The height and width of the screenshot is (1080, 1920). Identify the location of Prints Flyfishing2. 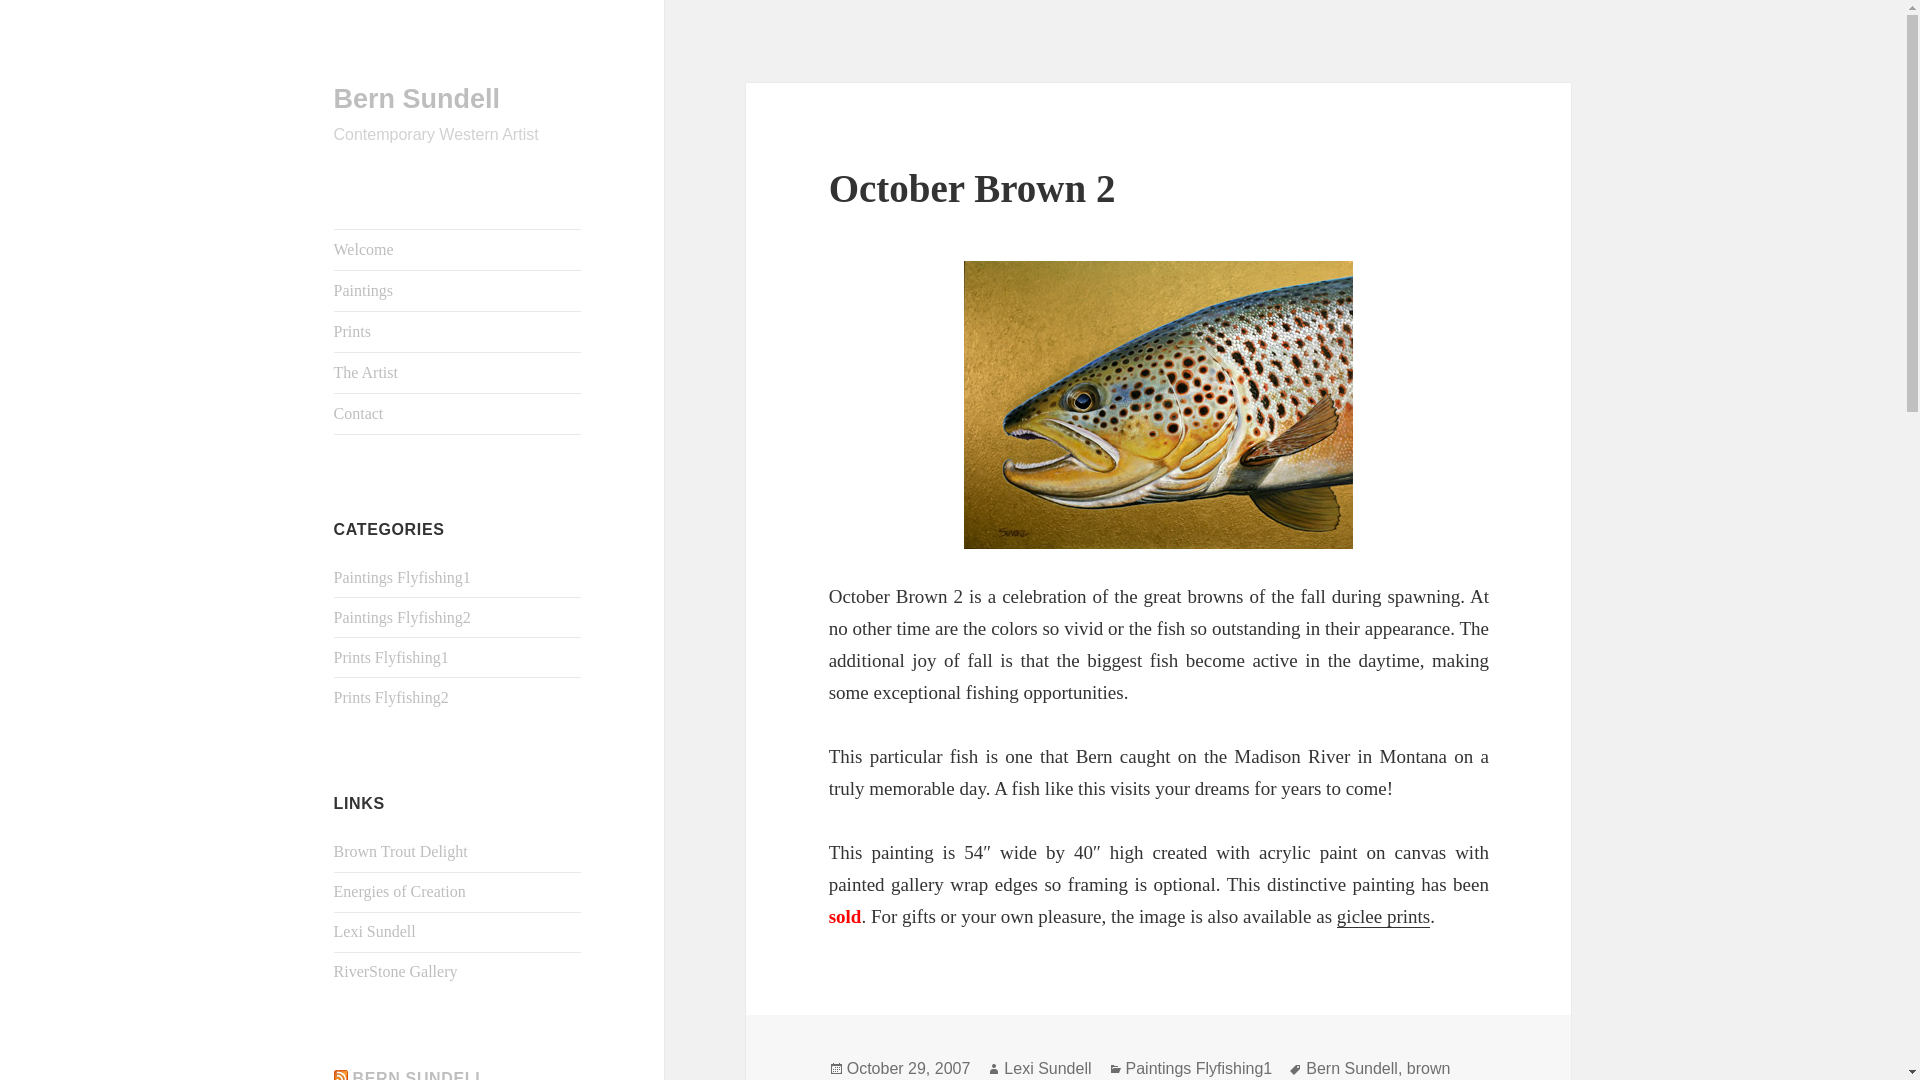
(392, 698).